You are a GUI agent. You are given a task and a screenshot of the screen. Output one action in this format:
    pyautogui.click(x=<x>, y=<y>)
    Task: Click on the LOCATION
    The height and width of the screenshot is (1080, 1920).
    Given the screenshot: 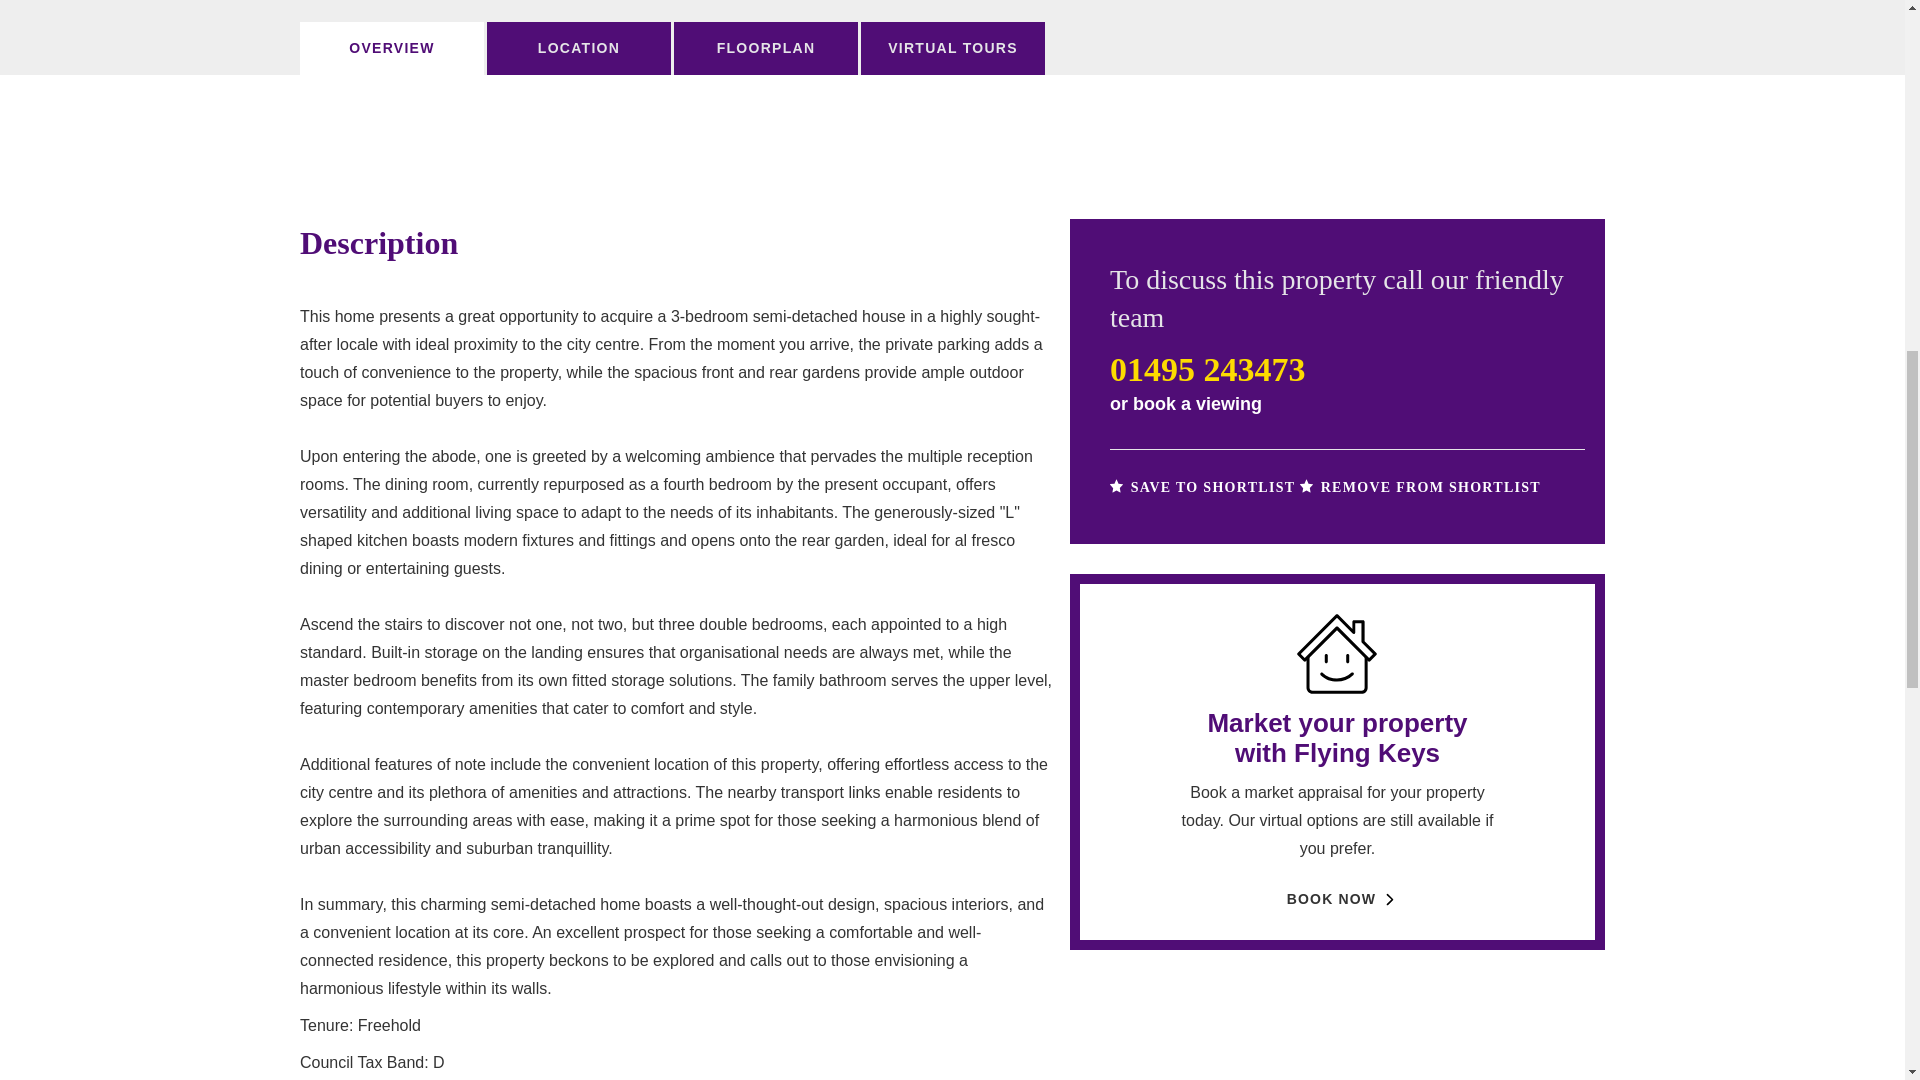 What is the action you would take?
    pyautogui.click(x=578, y=48)
    